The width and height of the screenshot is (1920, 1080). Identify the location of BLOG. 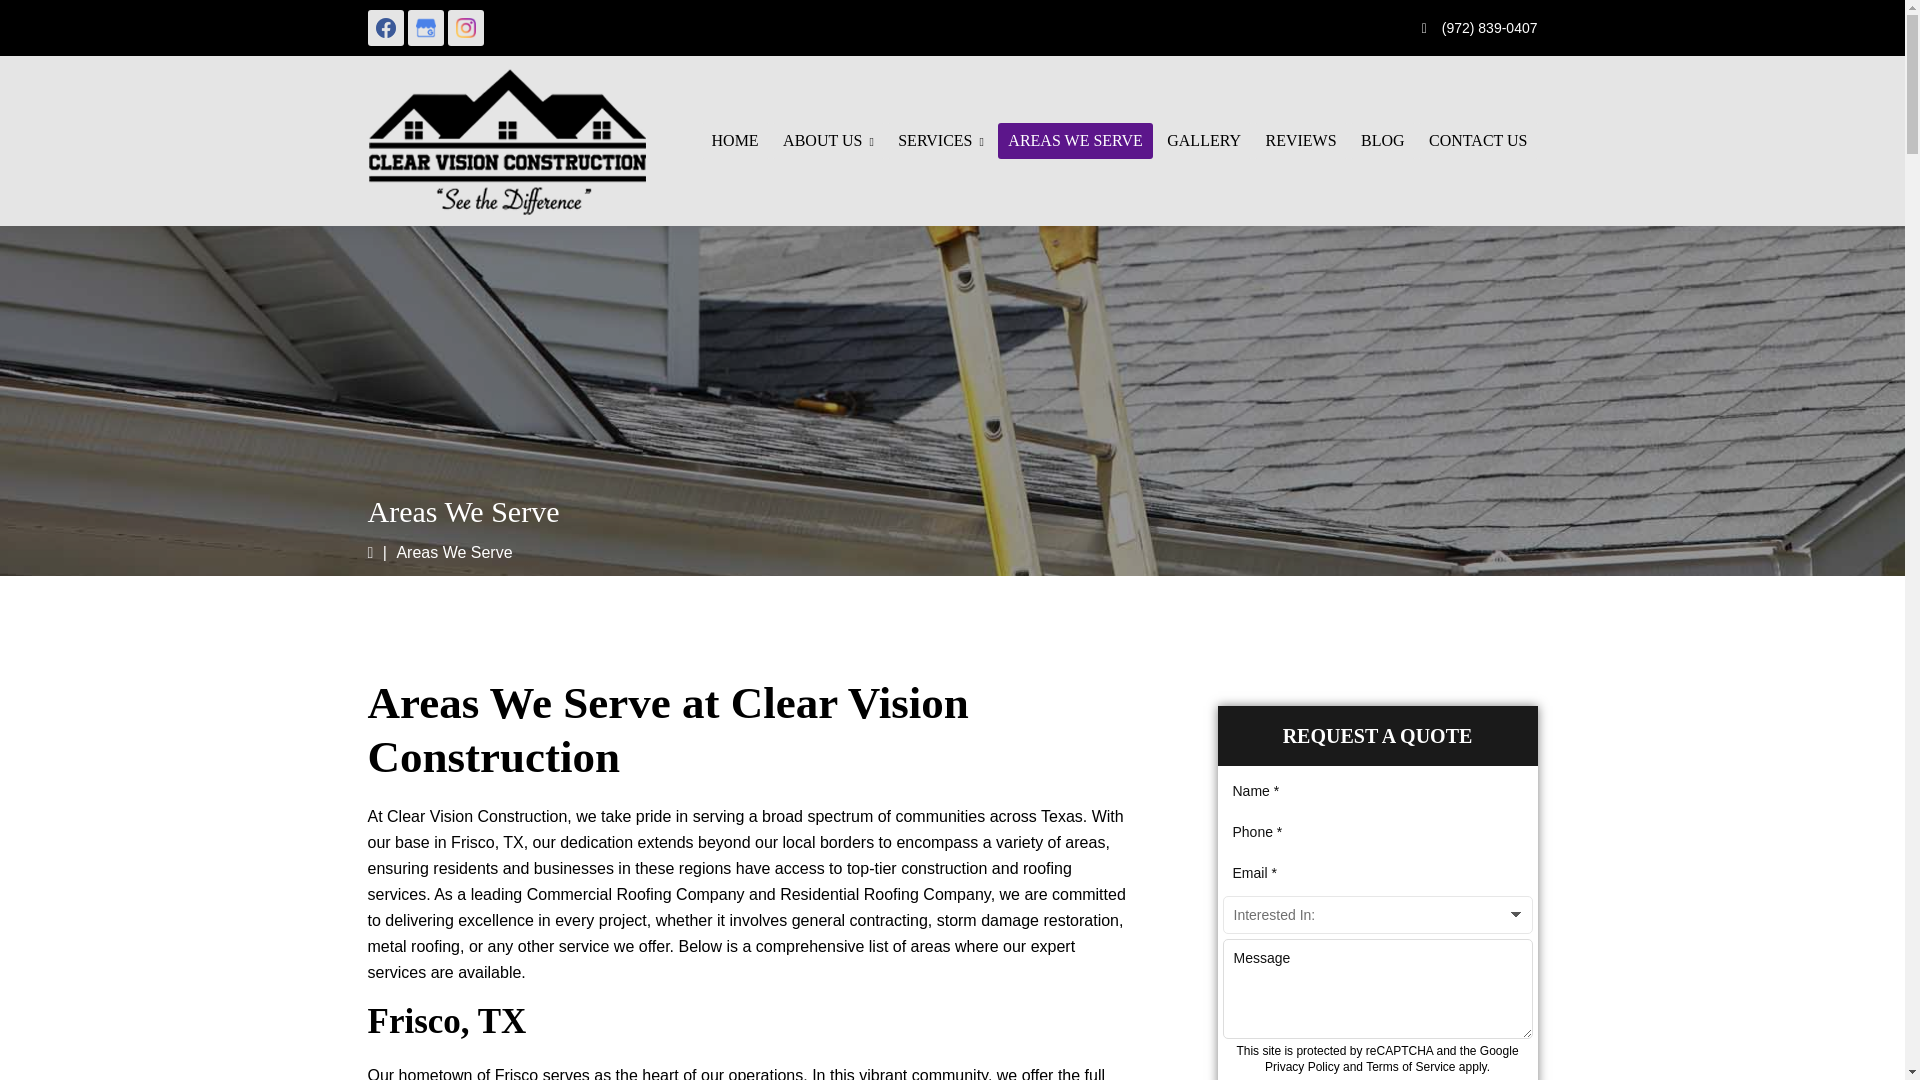
(1383, 140).